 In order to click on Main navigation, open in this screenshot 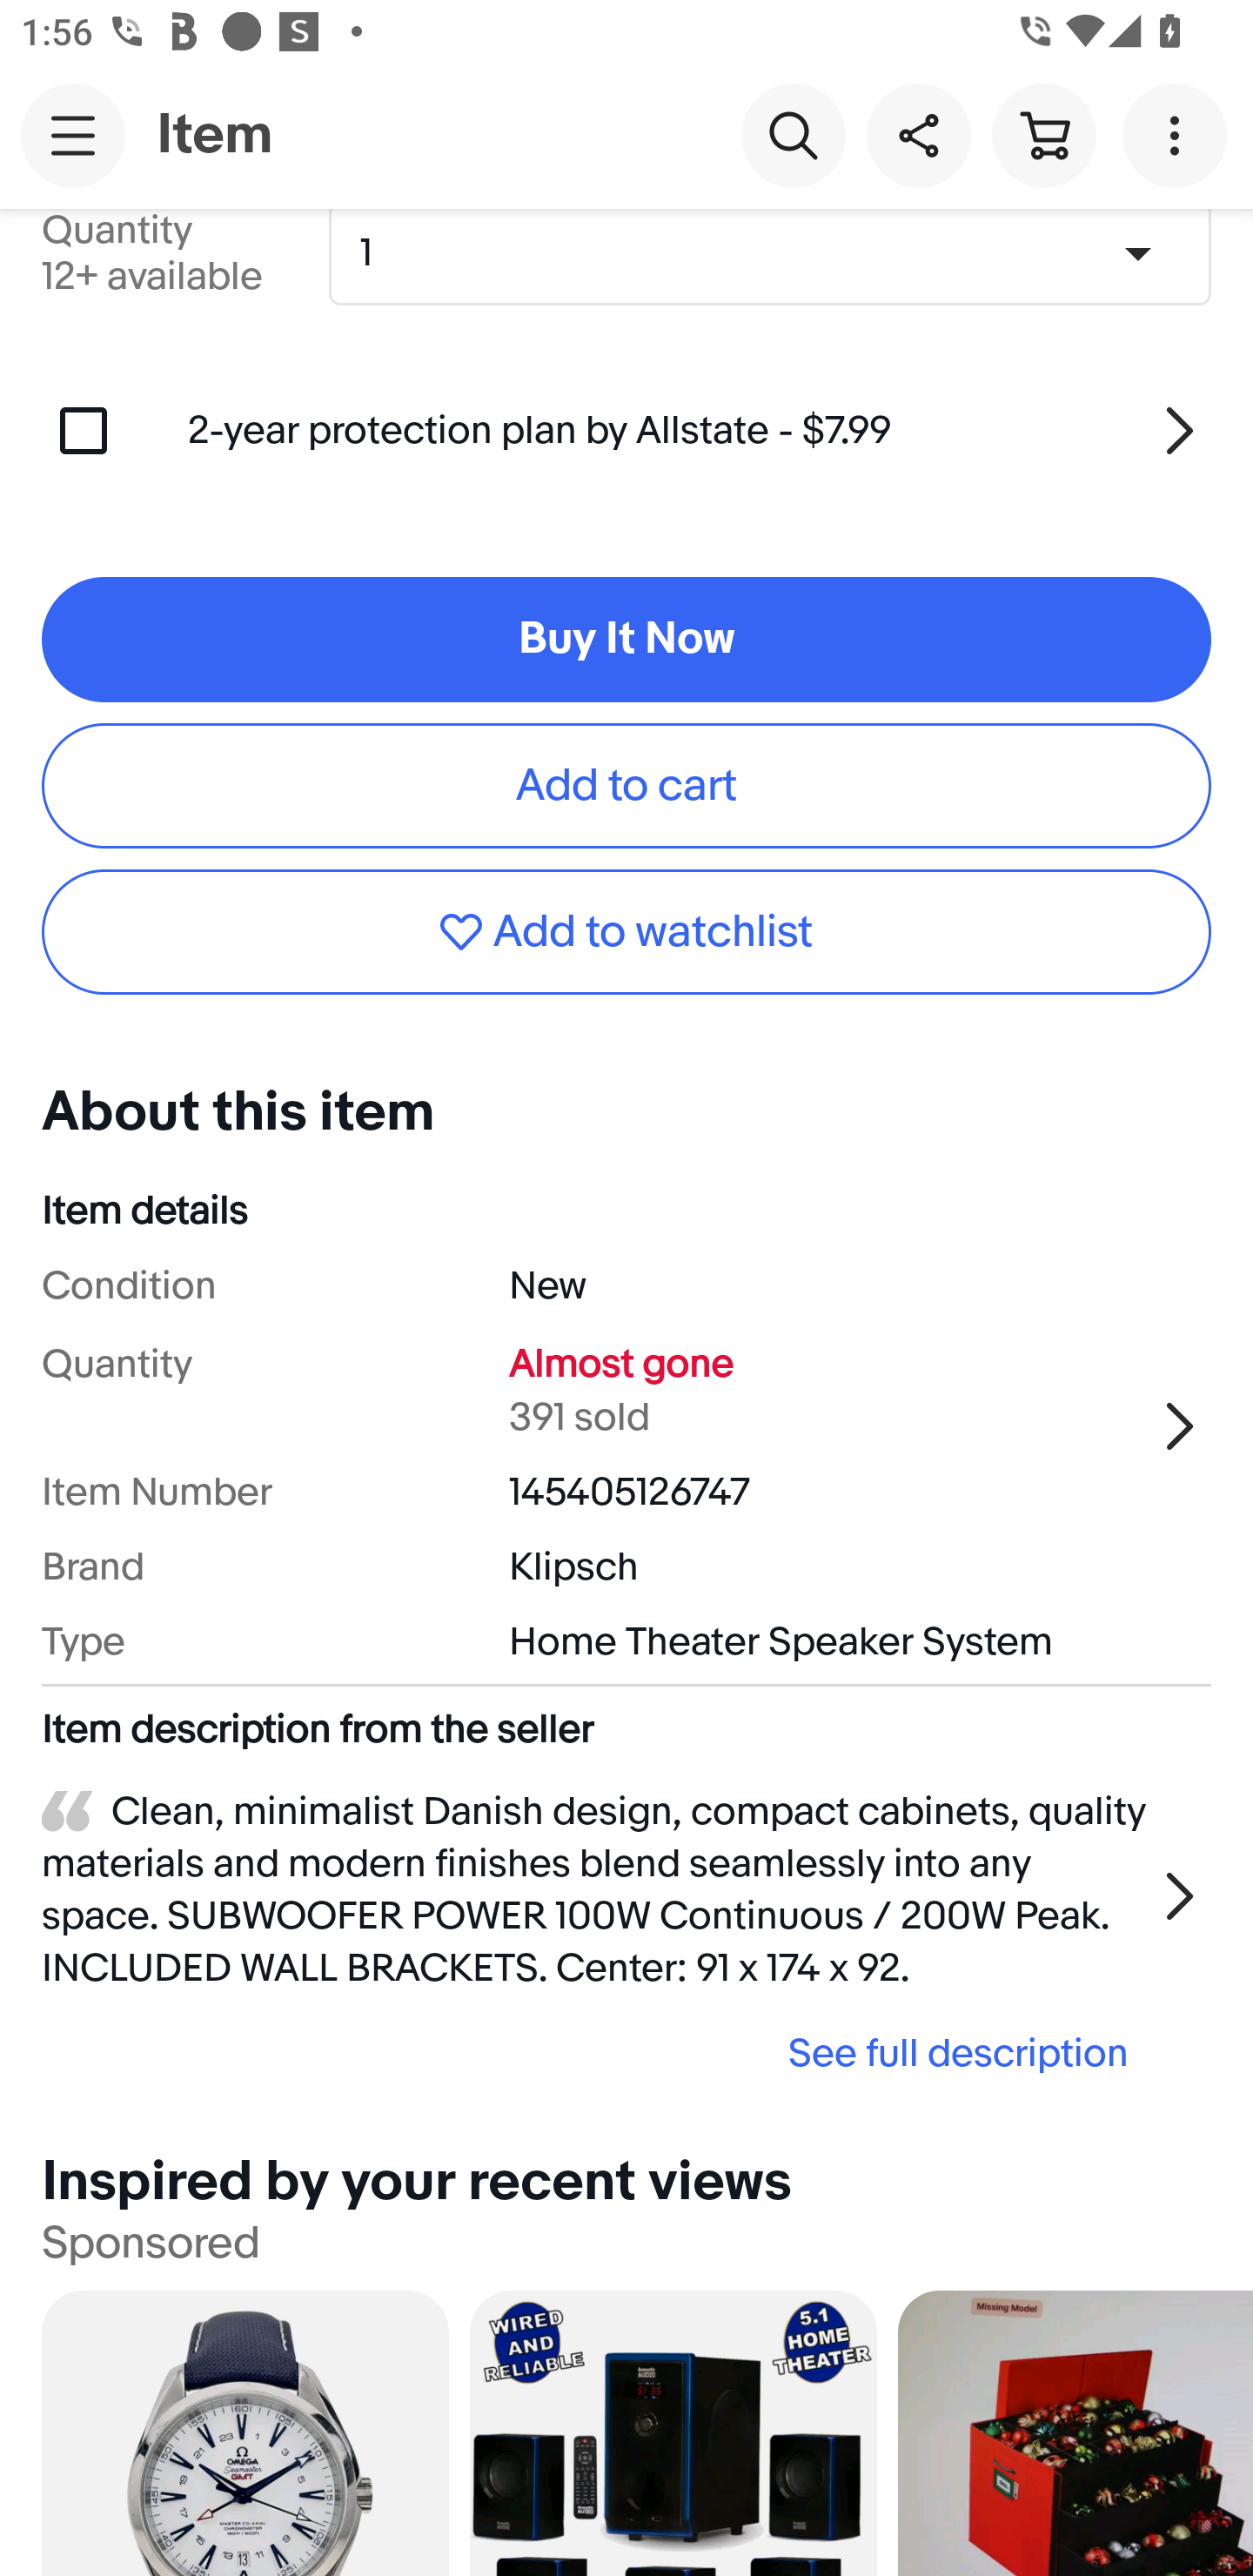, I will do `click(73, 135)`.